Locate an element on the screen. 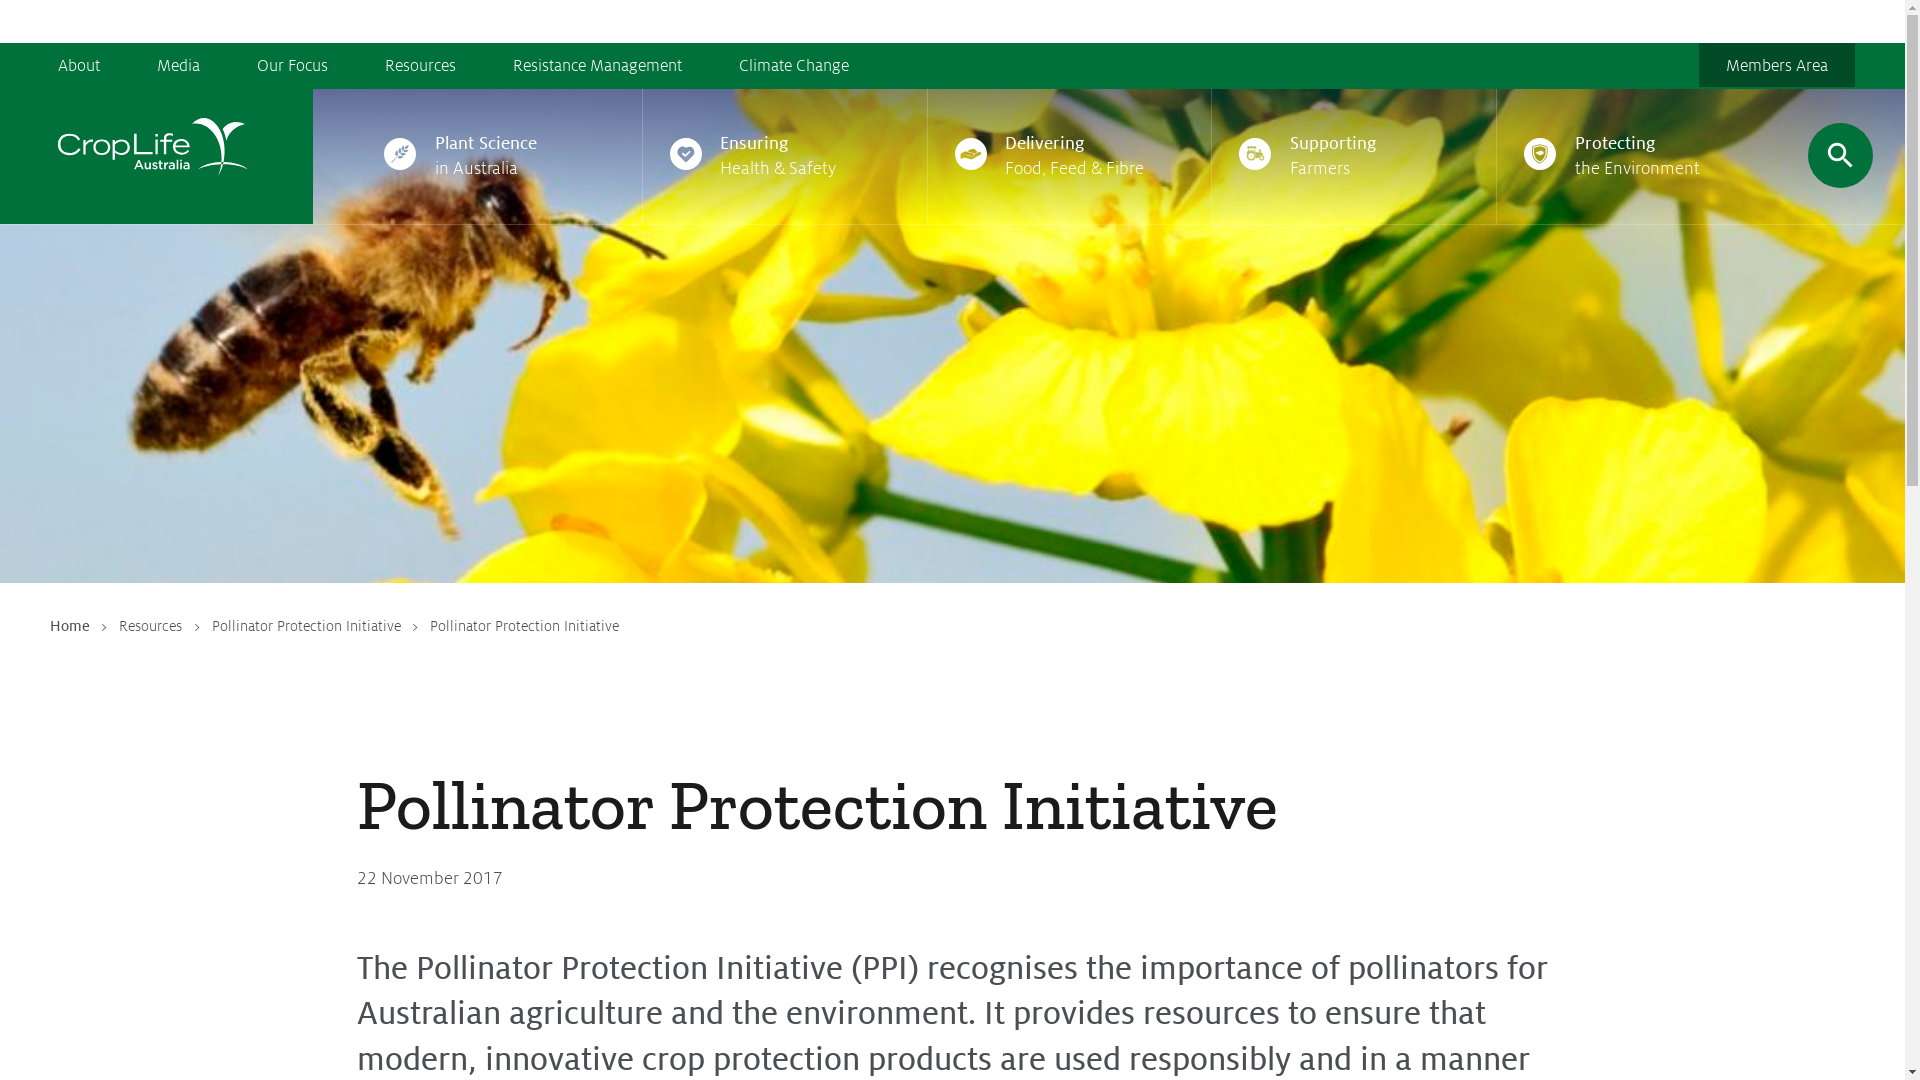 Image resolution: width=1920 pixels, height=1080 pixels. Protecting
the Environment is located at coordinates (1639, 156).